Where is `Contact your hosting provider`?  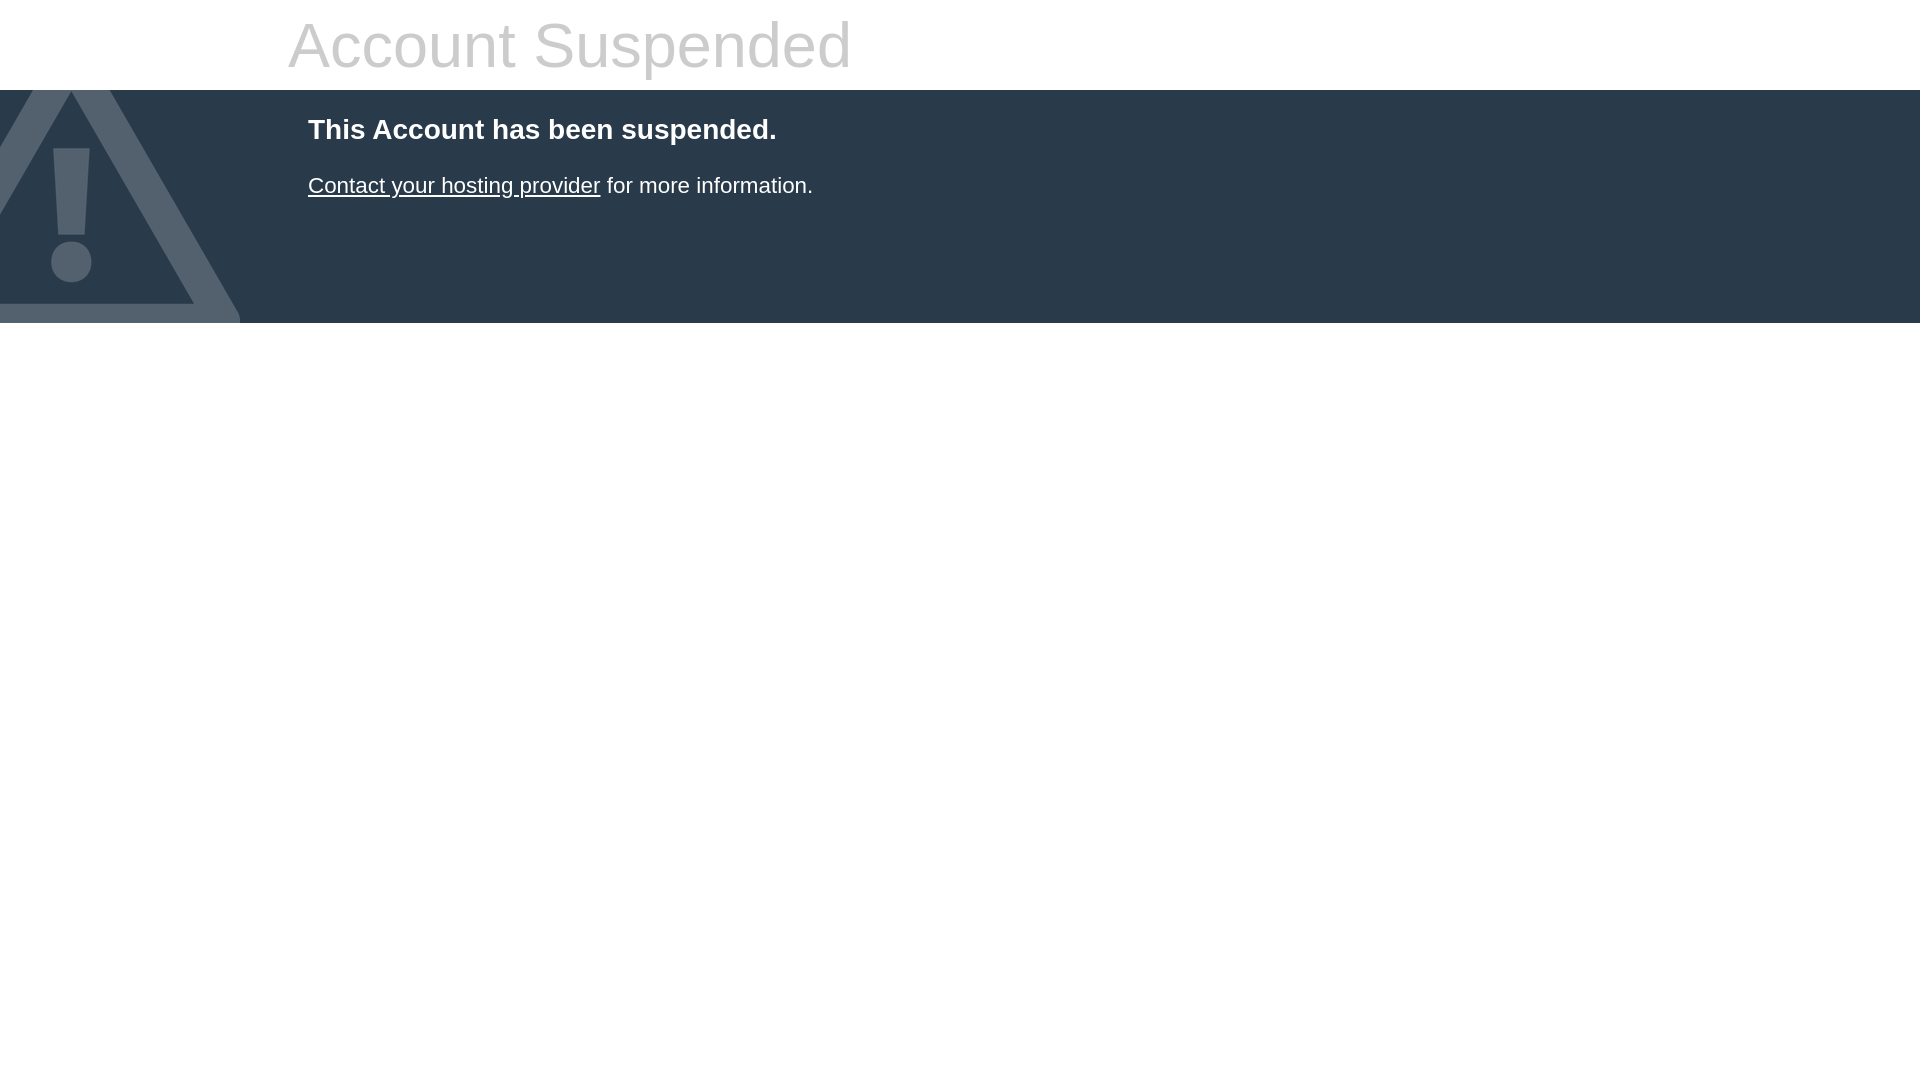
Contact your hosting provider is located at coordinates (454, 186).